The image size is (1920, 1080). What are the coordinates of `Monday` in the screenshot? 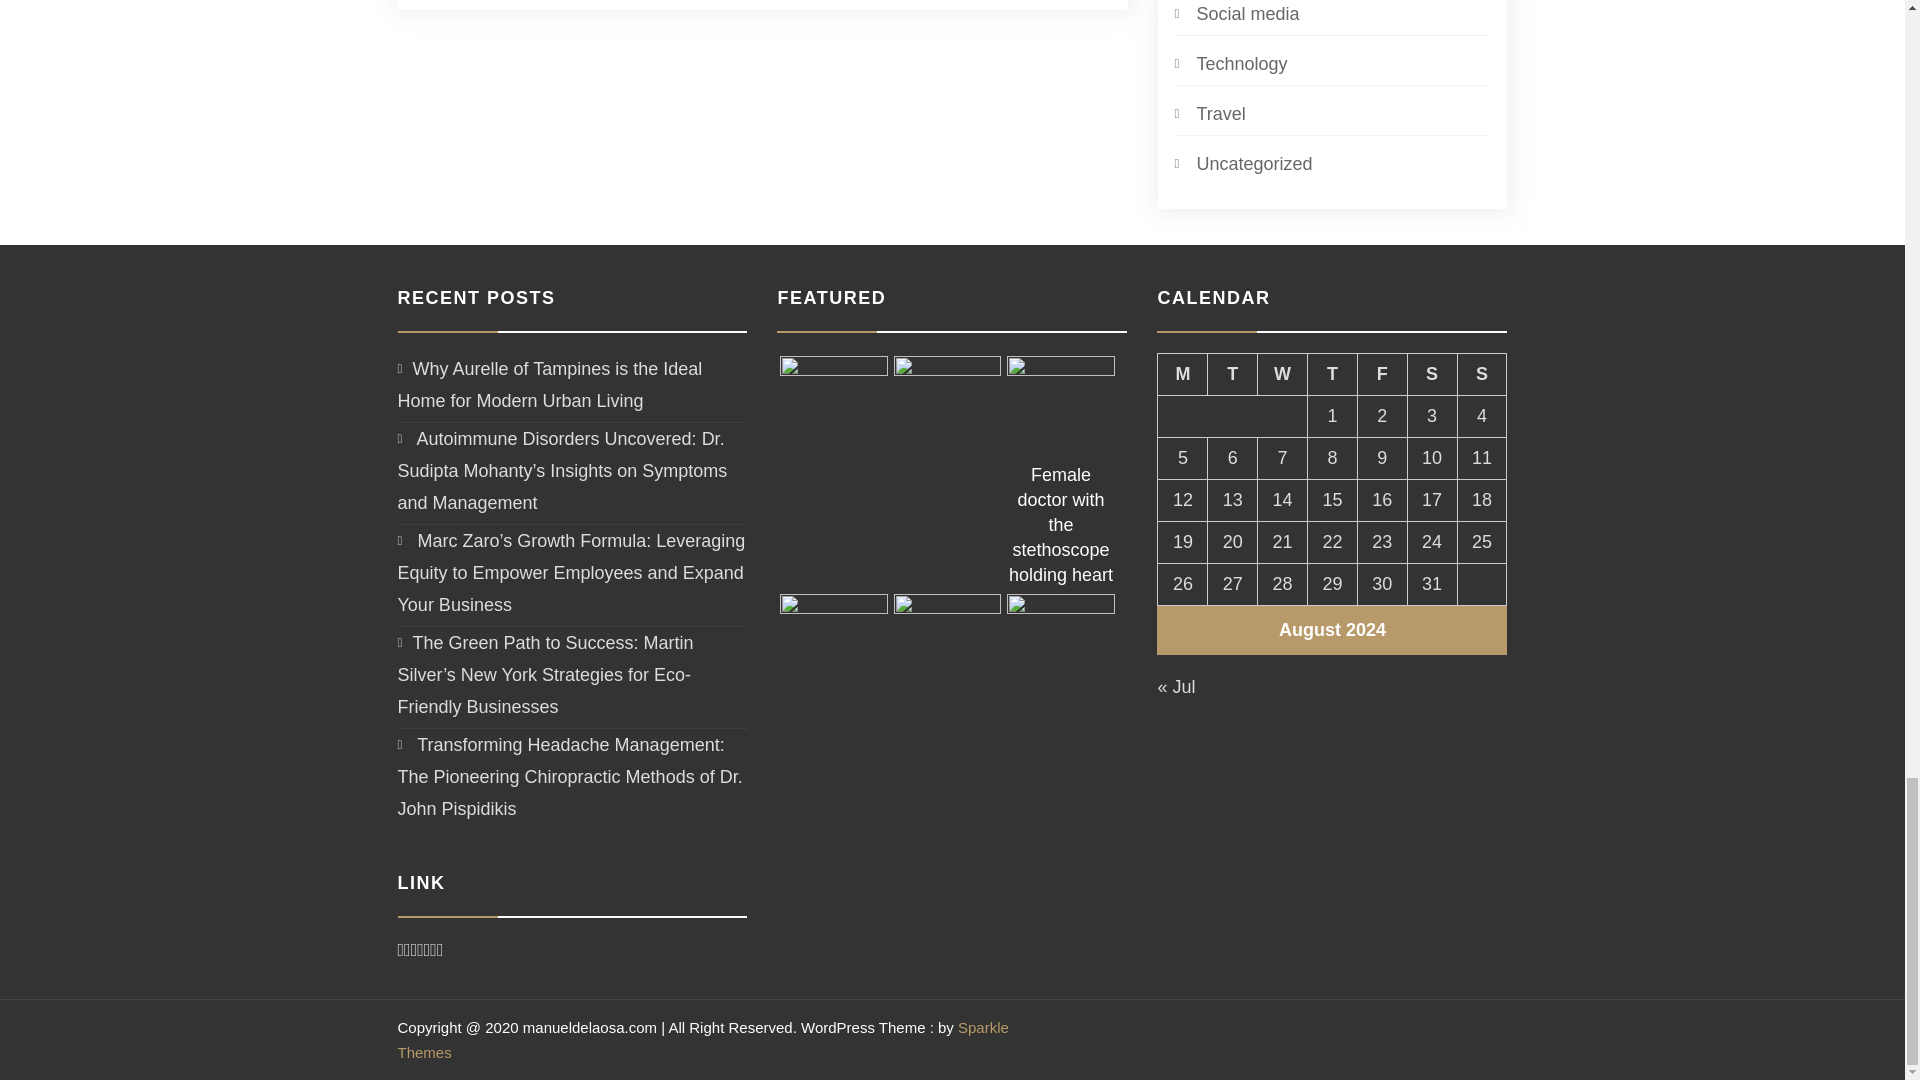 It's located at (1182, 374).